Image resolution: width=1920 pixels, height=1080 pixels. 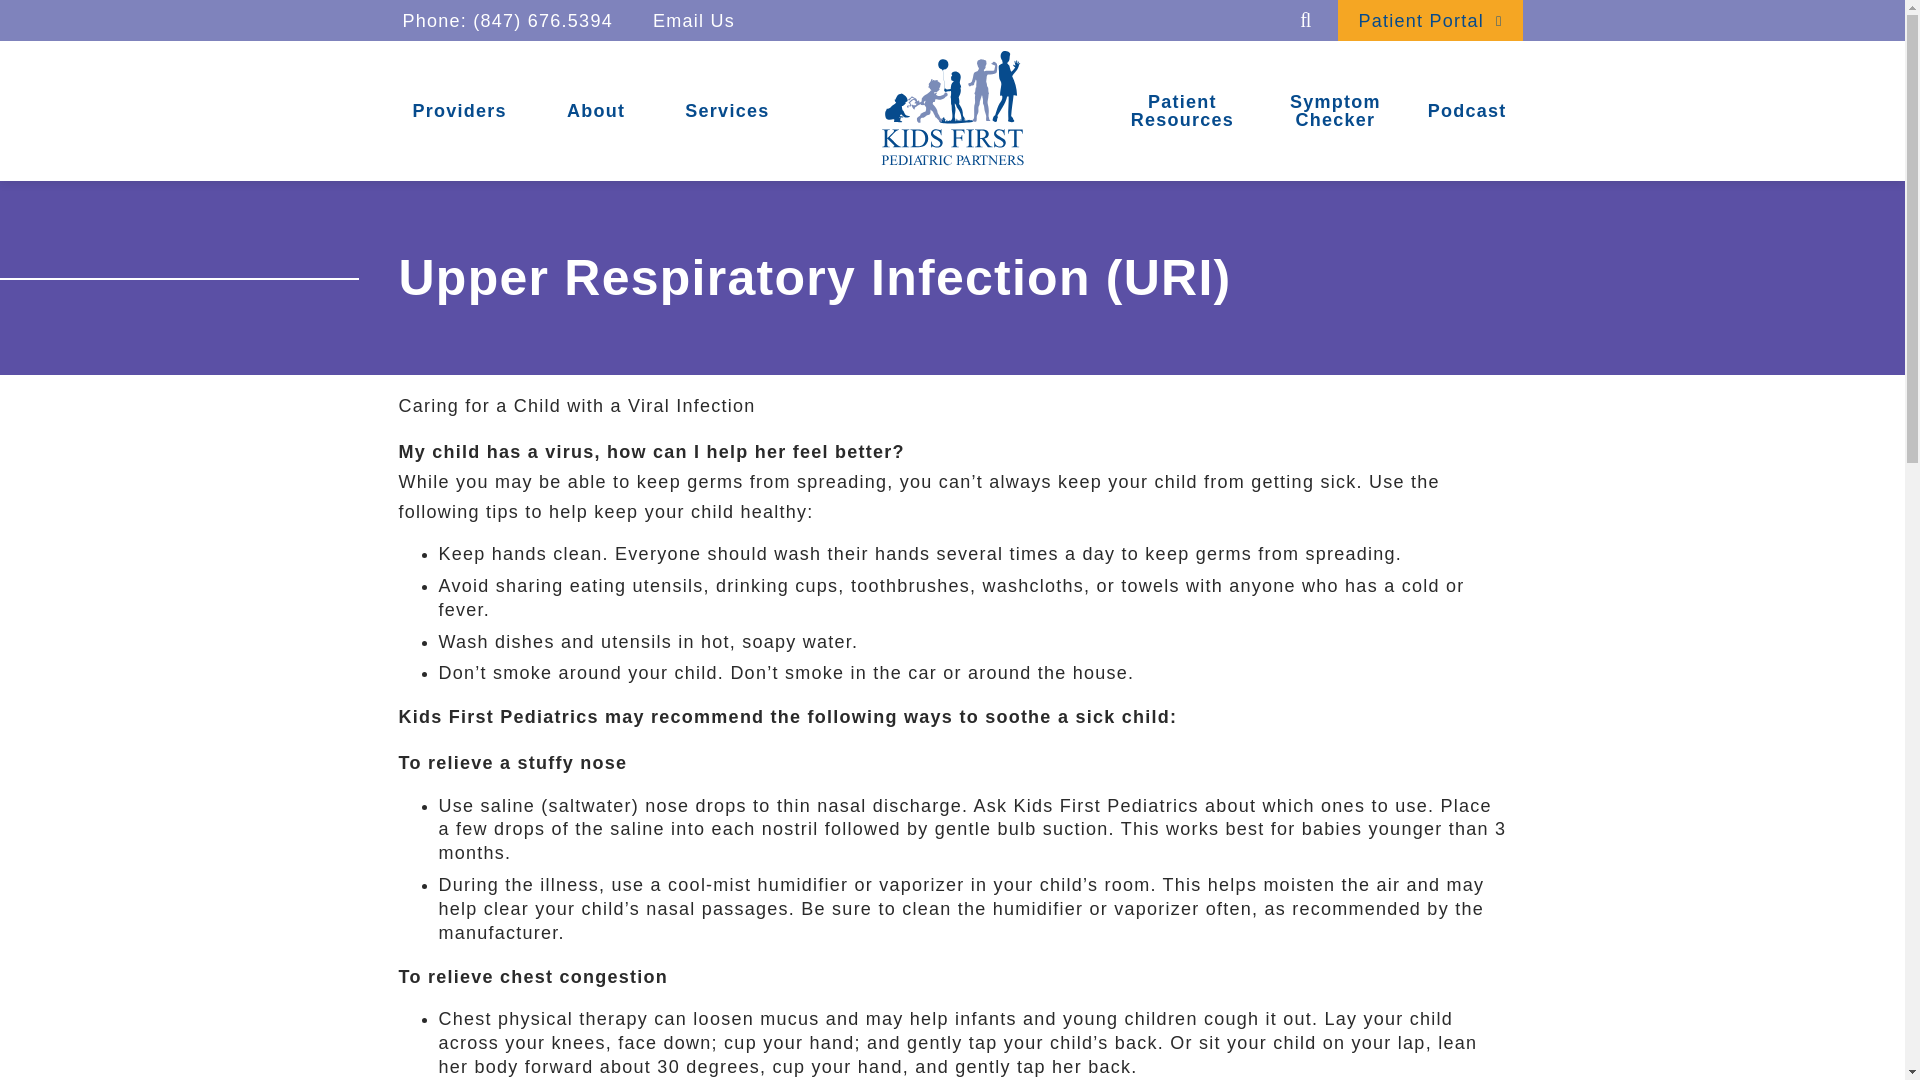 What do you see at coordinates (726, 111) in the screenshot?
I see `Services` at bounding box center [726, 111].